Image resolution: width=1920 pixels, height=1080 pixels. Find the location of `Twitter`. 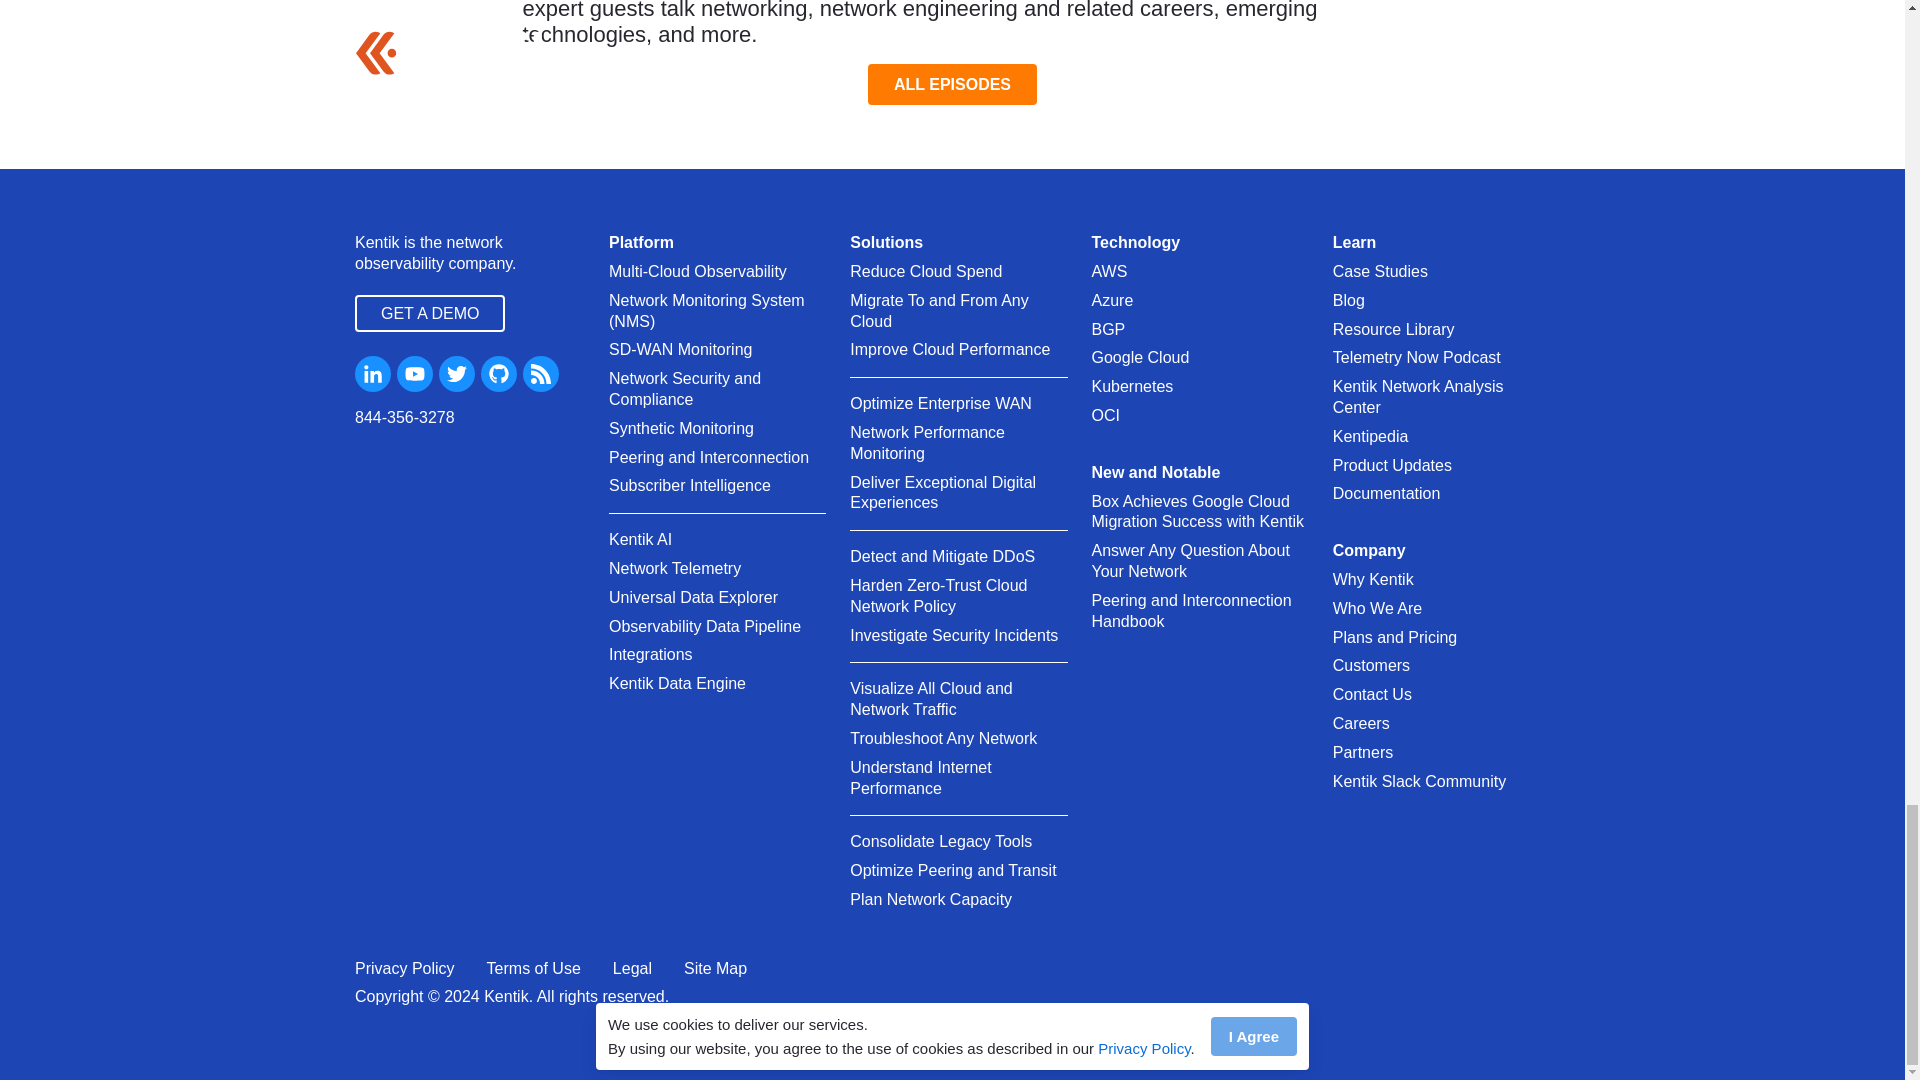

Twitter is located at coordinates (456, 374).